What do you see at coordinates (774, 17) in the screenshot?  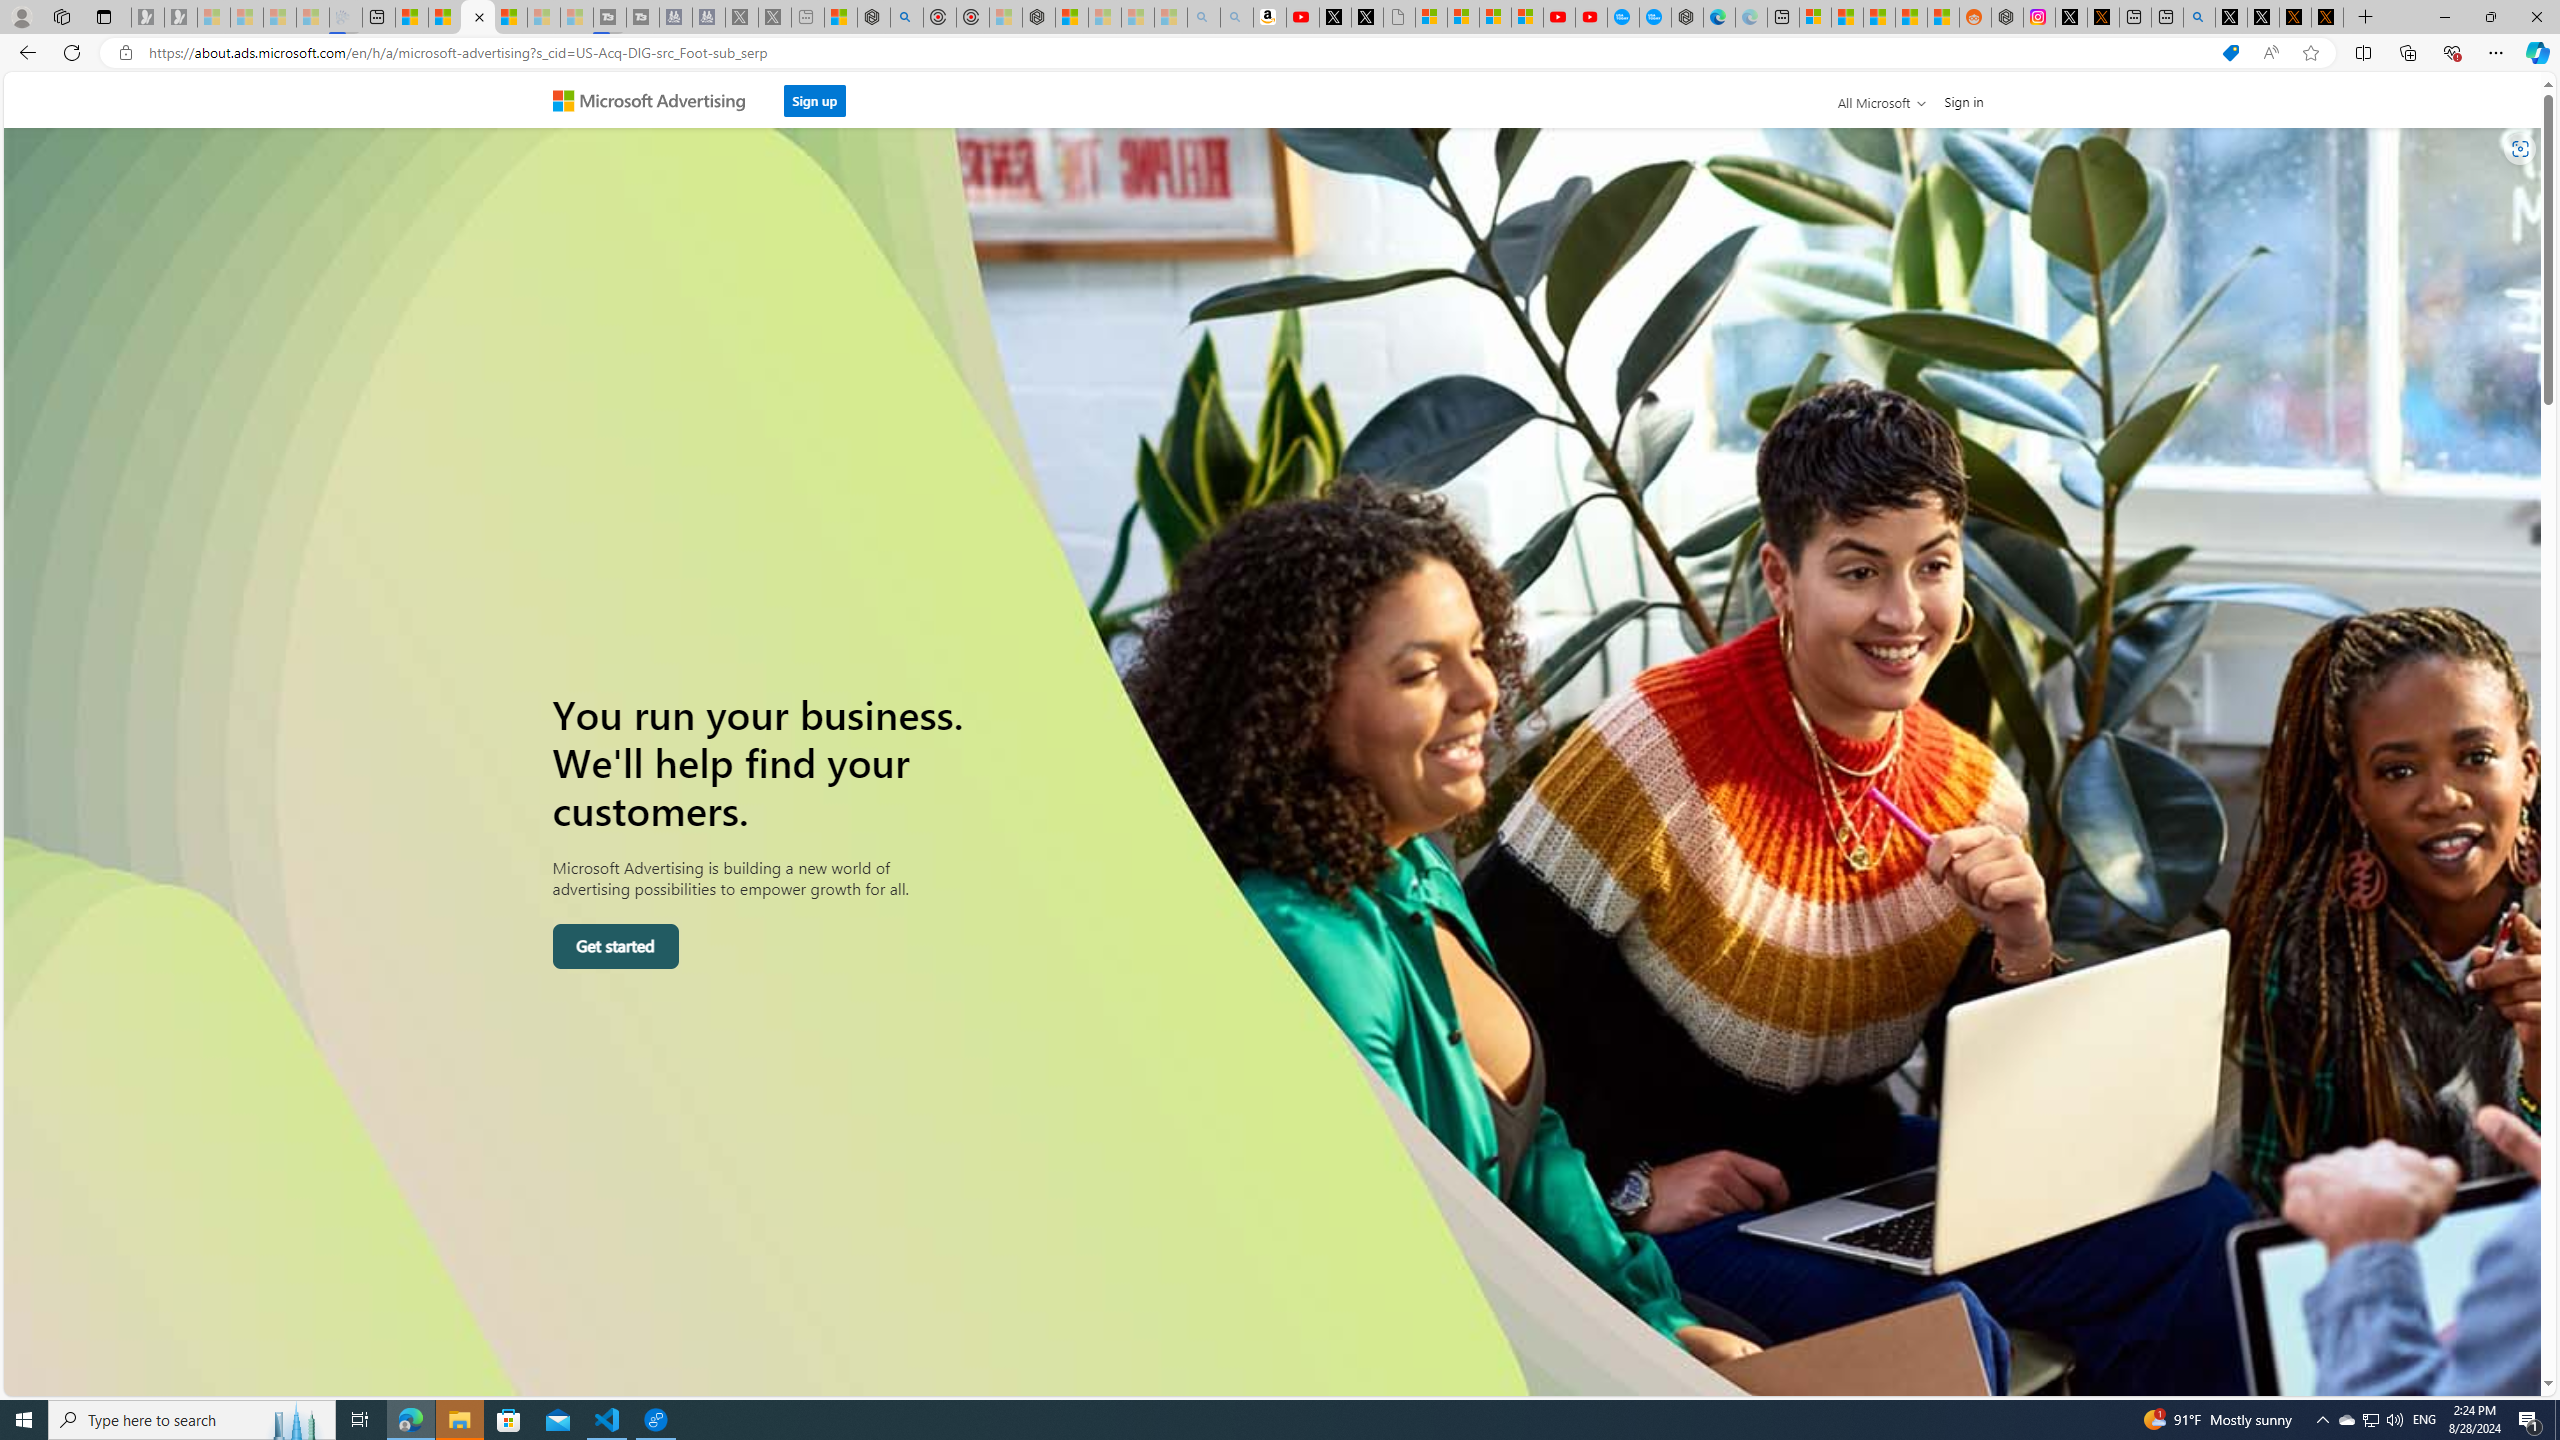 I see `X - Sleeping` at bounding box center [774, 17].